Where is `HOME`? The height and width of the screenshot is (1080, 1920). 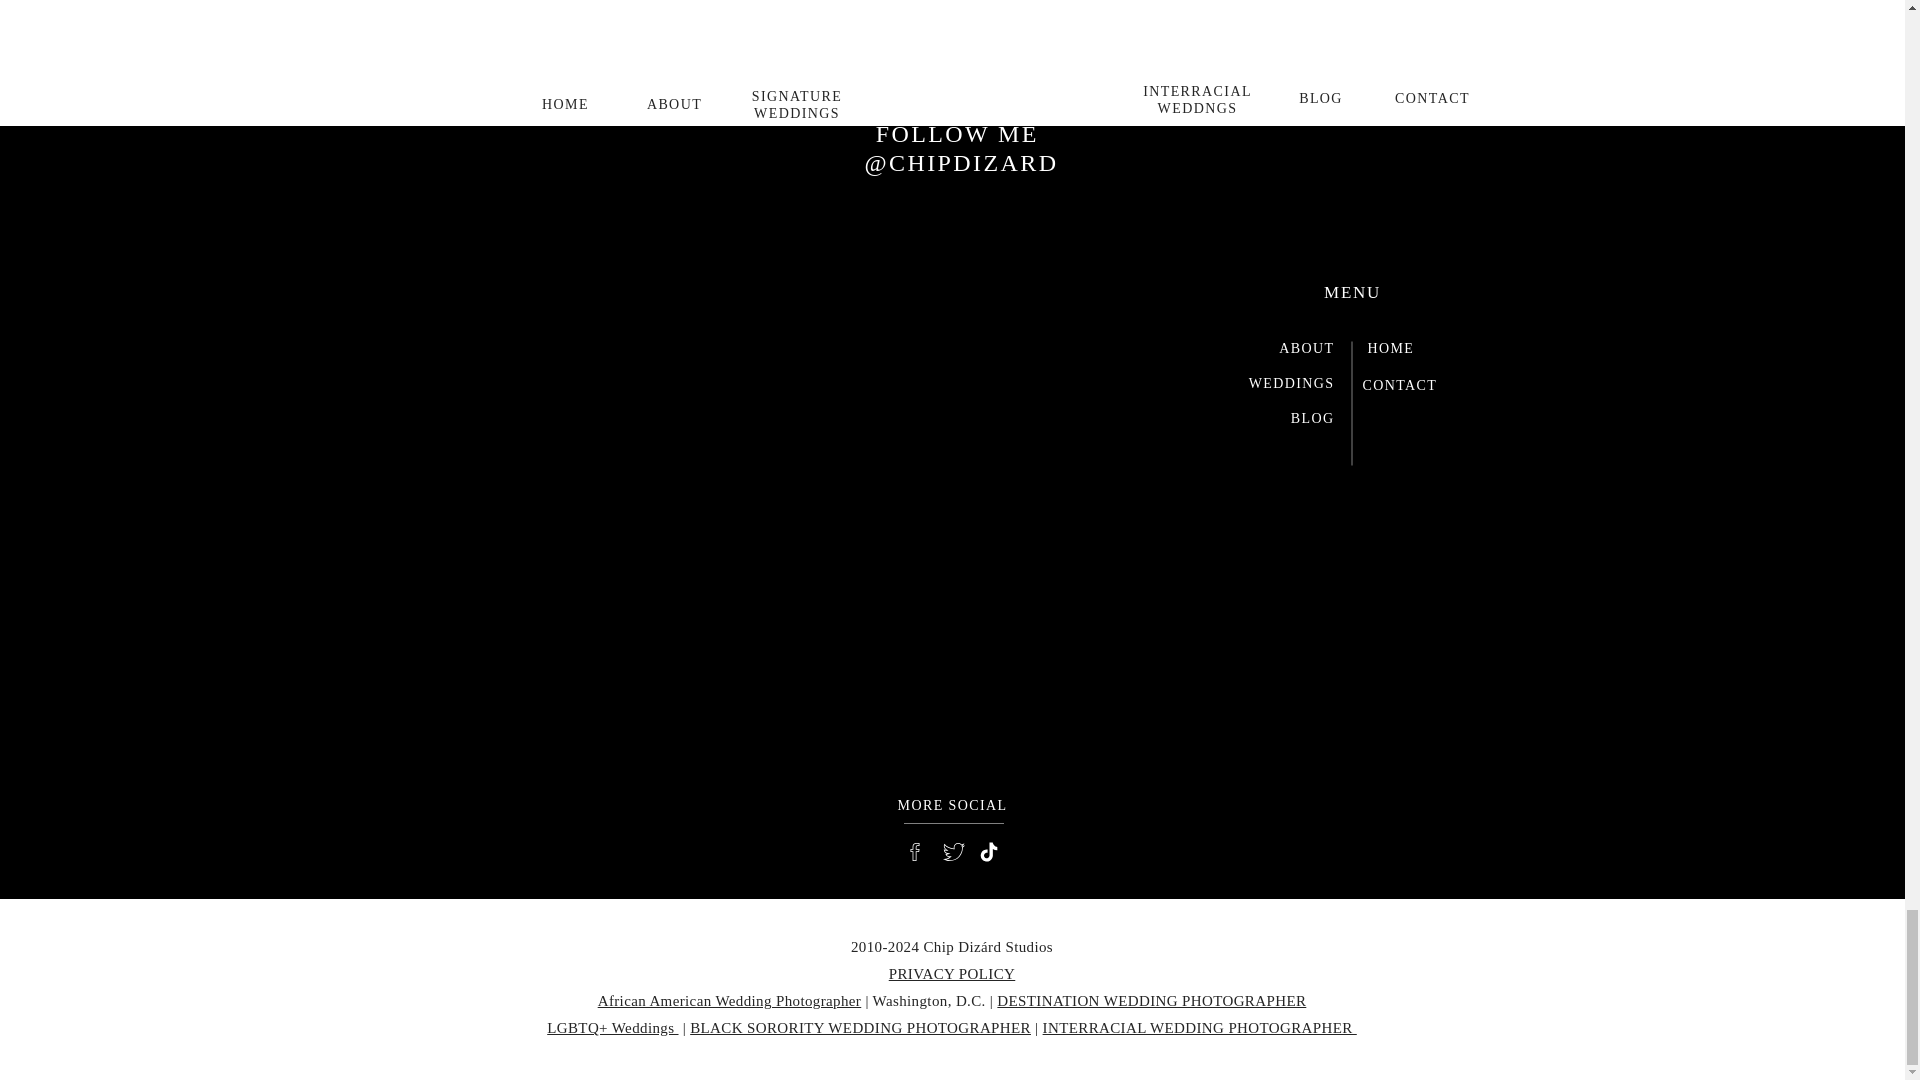
HOME is located at coordinates (1416, 351).